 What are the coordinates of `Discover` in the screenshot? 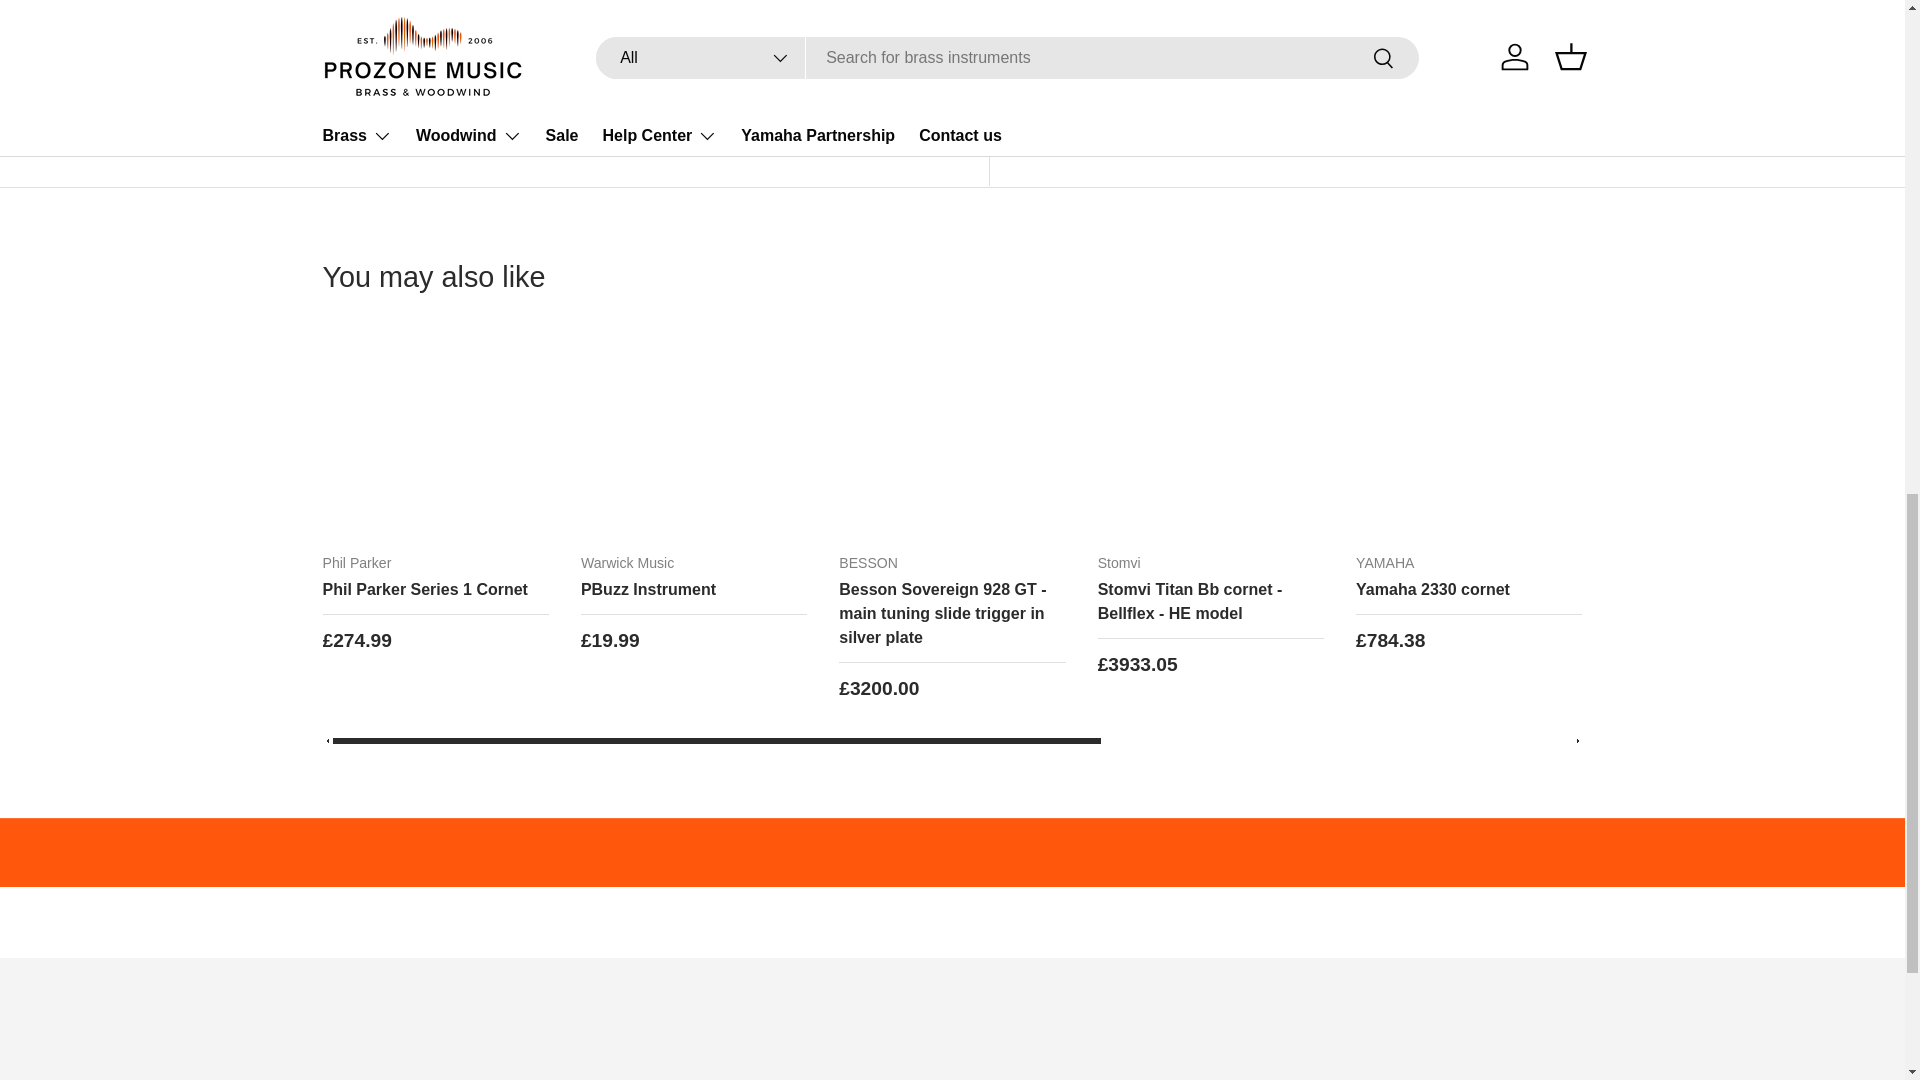 It's located at (487, 15).